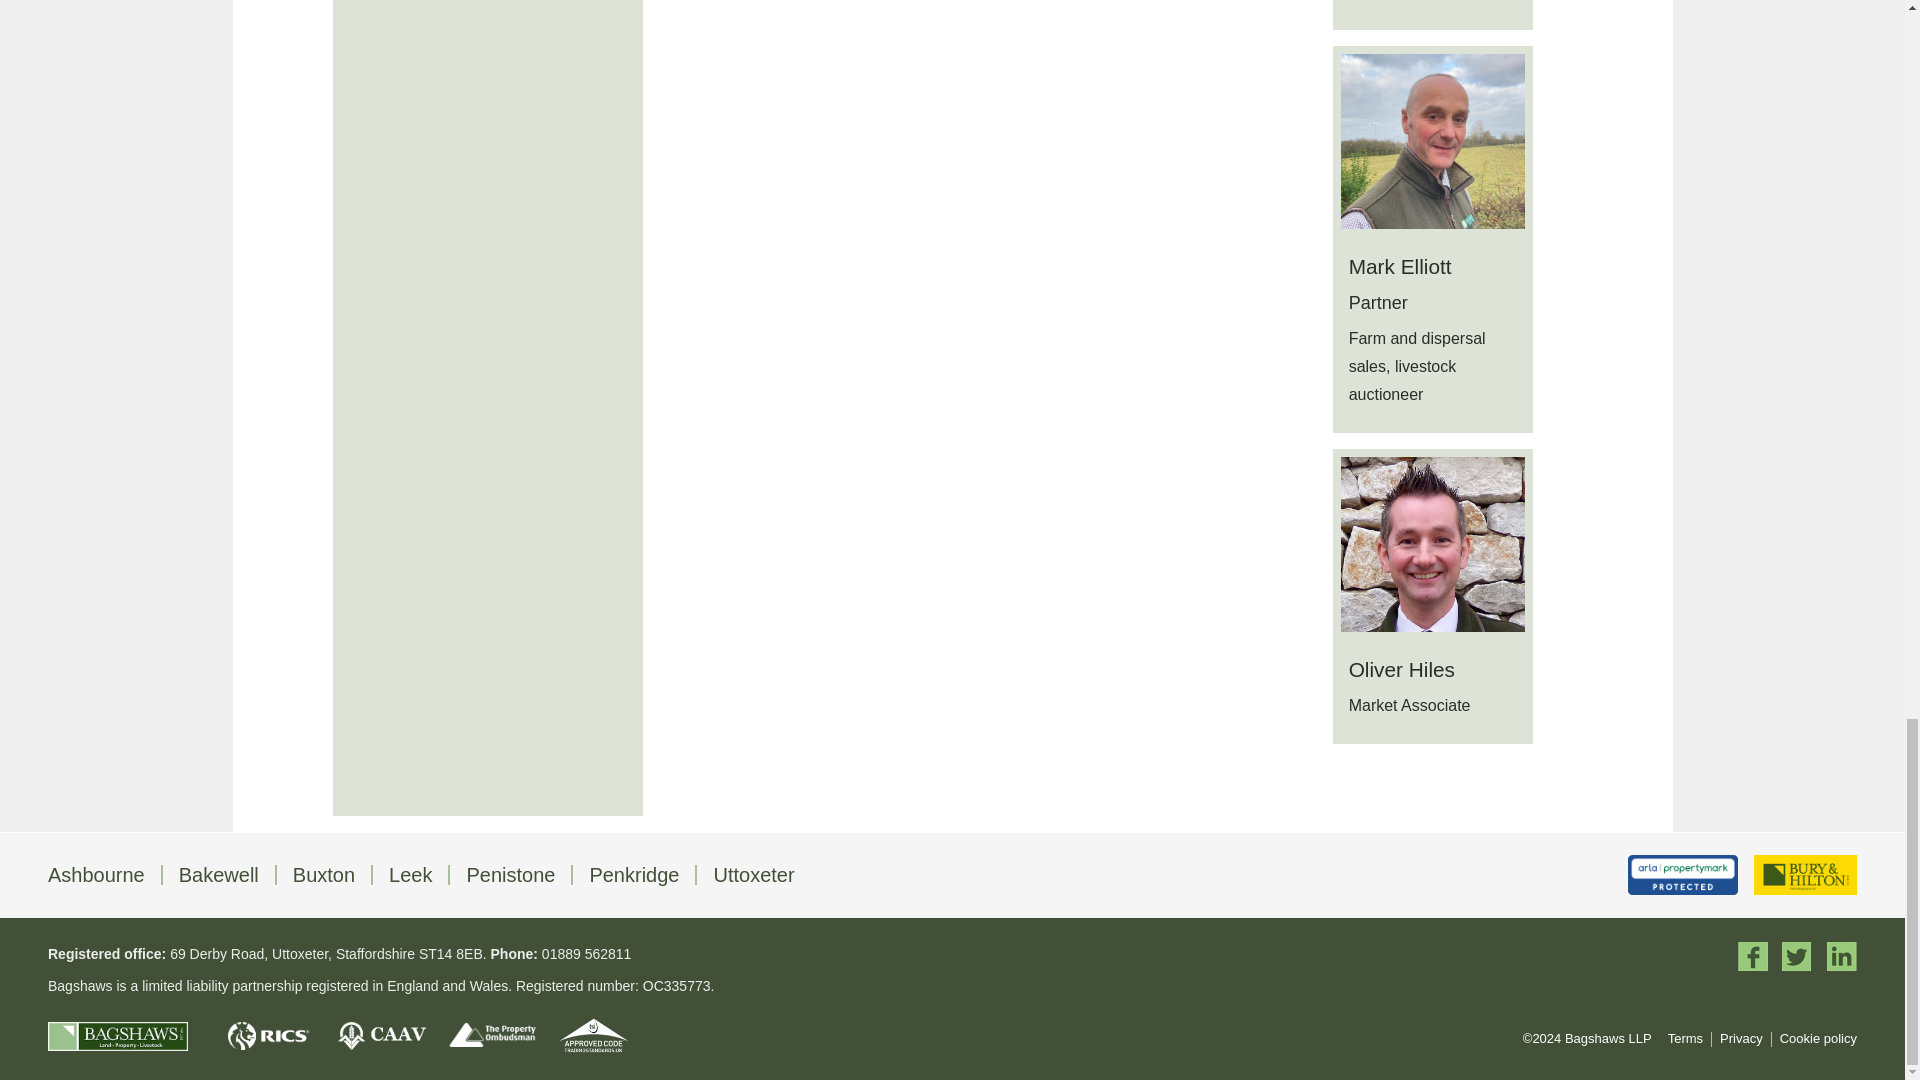 Image resolution: width=1920 pixels, height=1080 pixels. I want to click on Bakewell, so click(218, 874).